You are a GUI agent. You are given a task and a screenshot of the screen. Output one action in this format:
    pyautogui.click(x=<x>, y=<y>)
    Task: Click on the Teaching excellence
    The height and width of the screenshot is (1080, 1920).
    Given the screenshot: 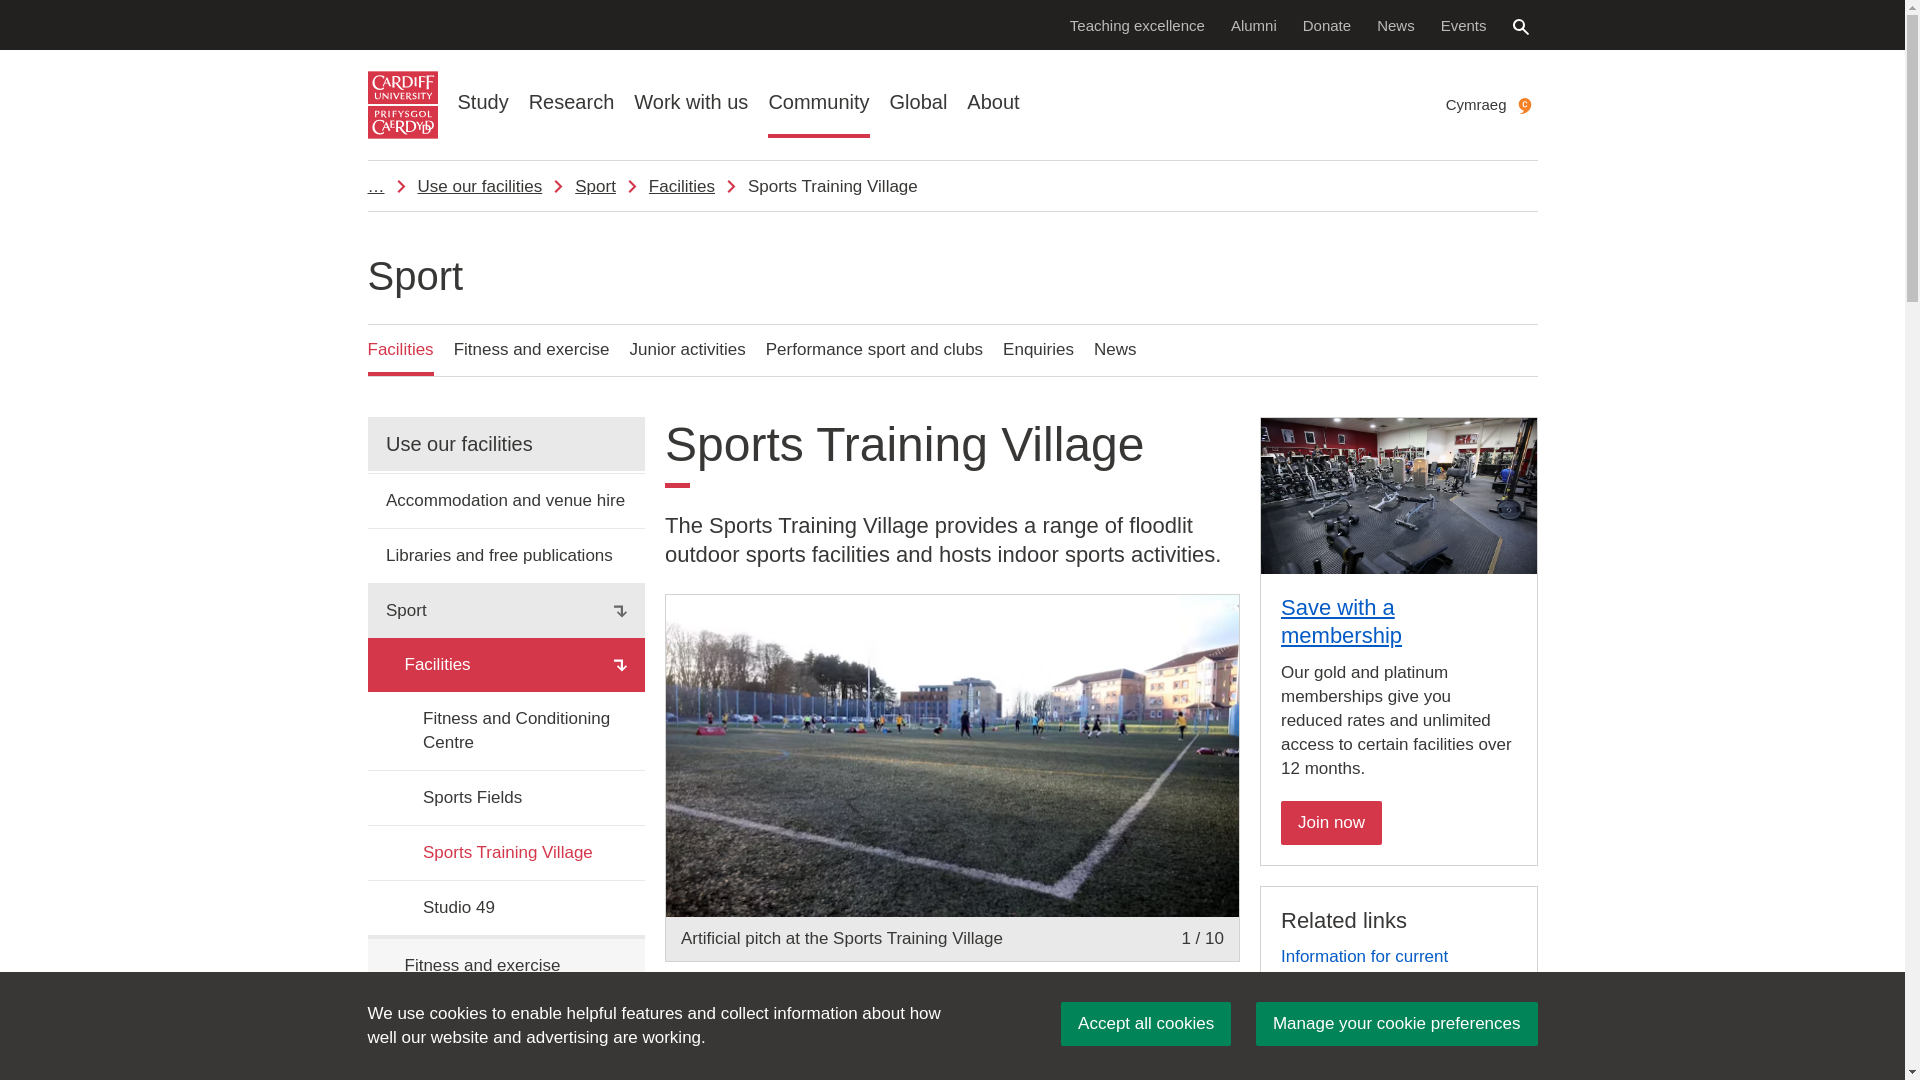 What is the action you would take?
    pyautogui.click(x=1137, y=24)
    